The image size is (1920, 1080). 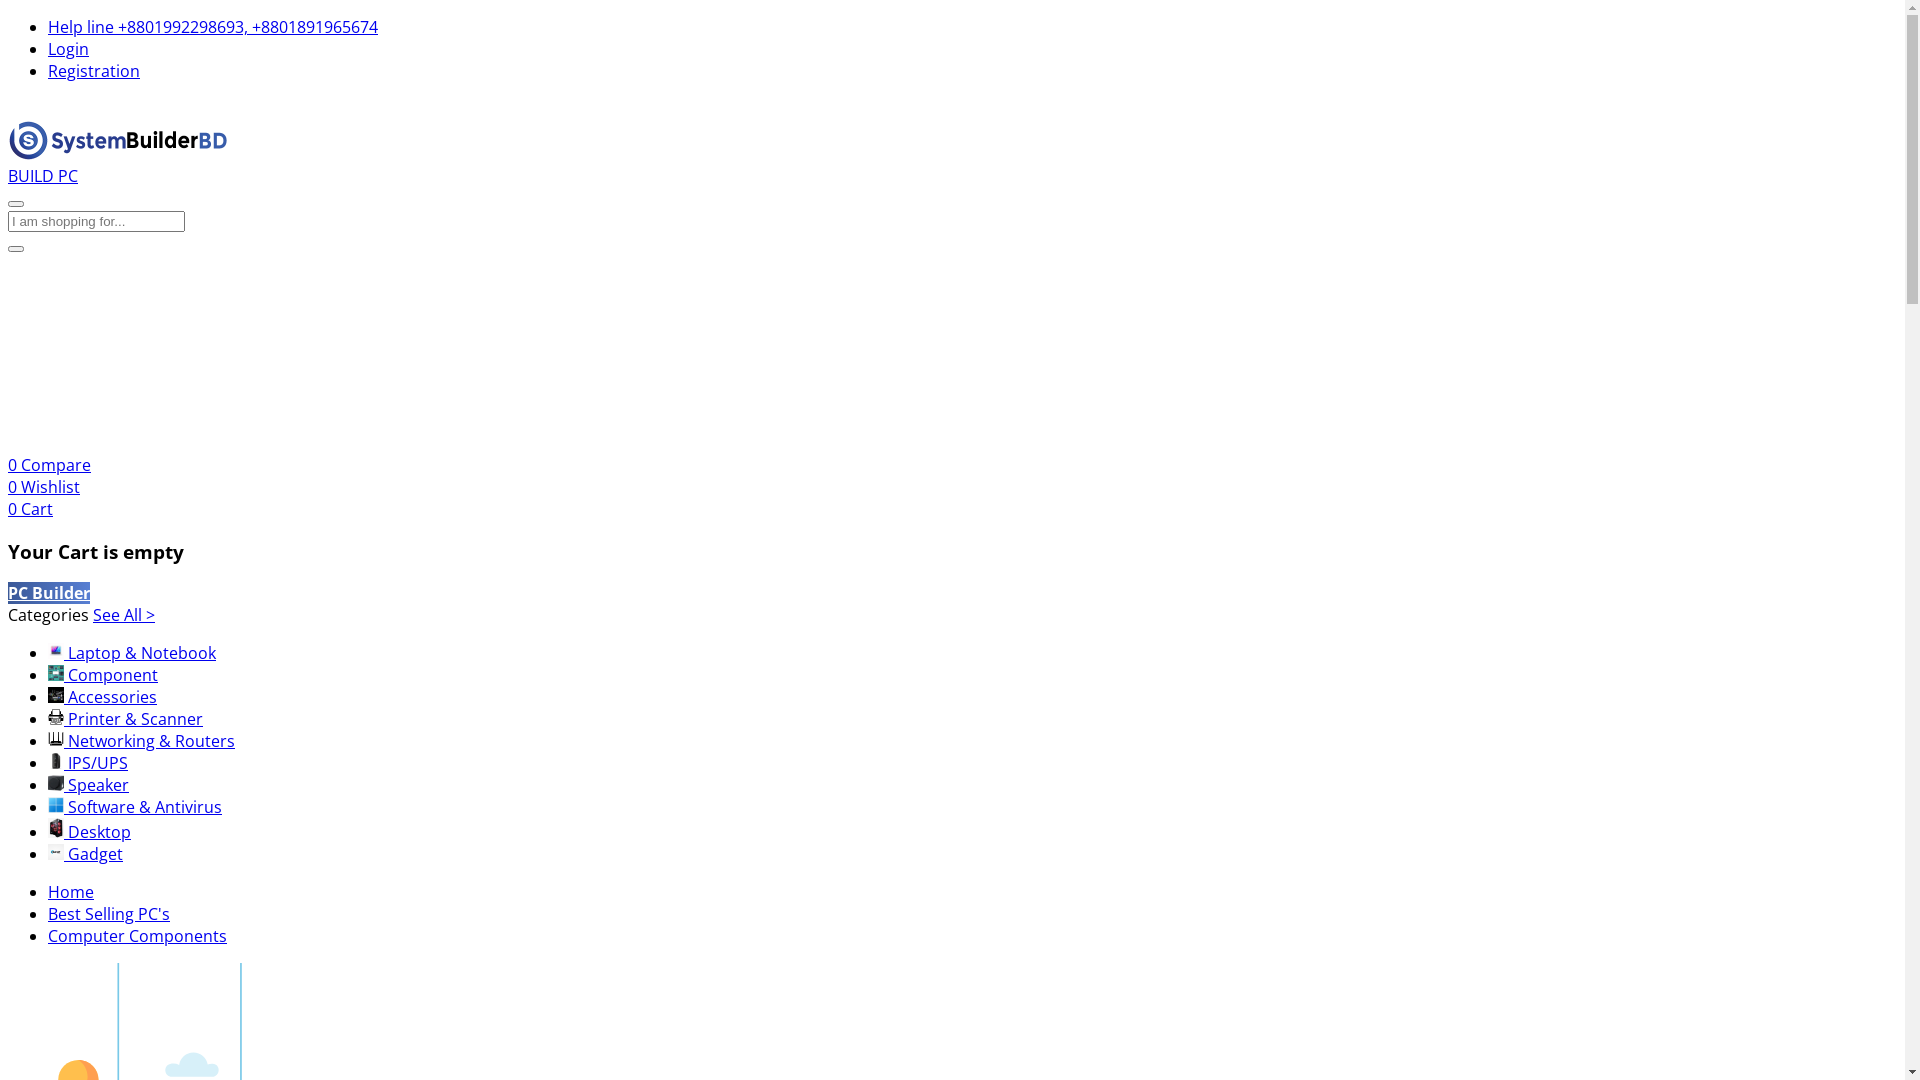 I want to click on Laptop & Notebook, so click(x=132, y=653).